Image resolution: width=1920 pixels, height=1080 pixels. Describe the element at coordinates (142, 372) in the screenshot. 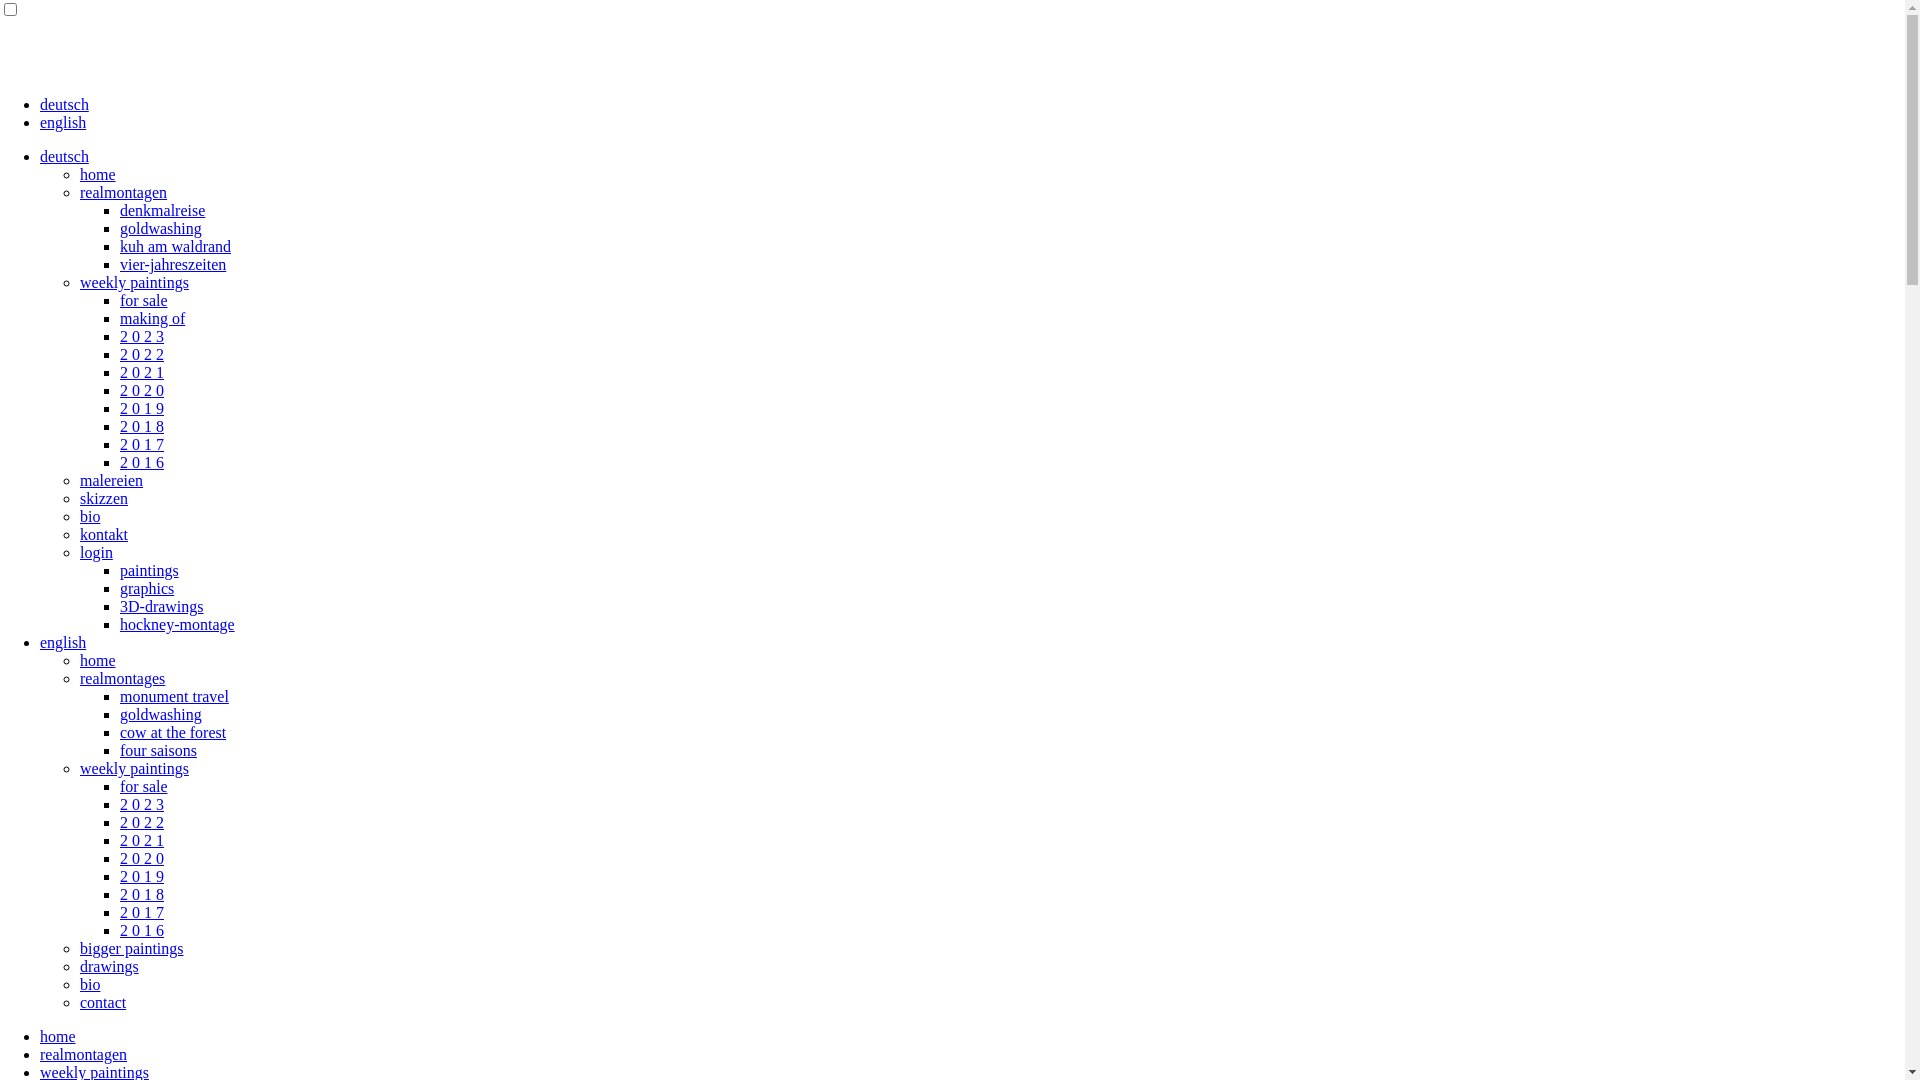

I see `2 0 2 1` at that location.